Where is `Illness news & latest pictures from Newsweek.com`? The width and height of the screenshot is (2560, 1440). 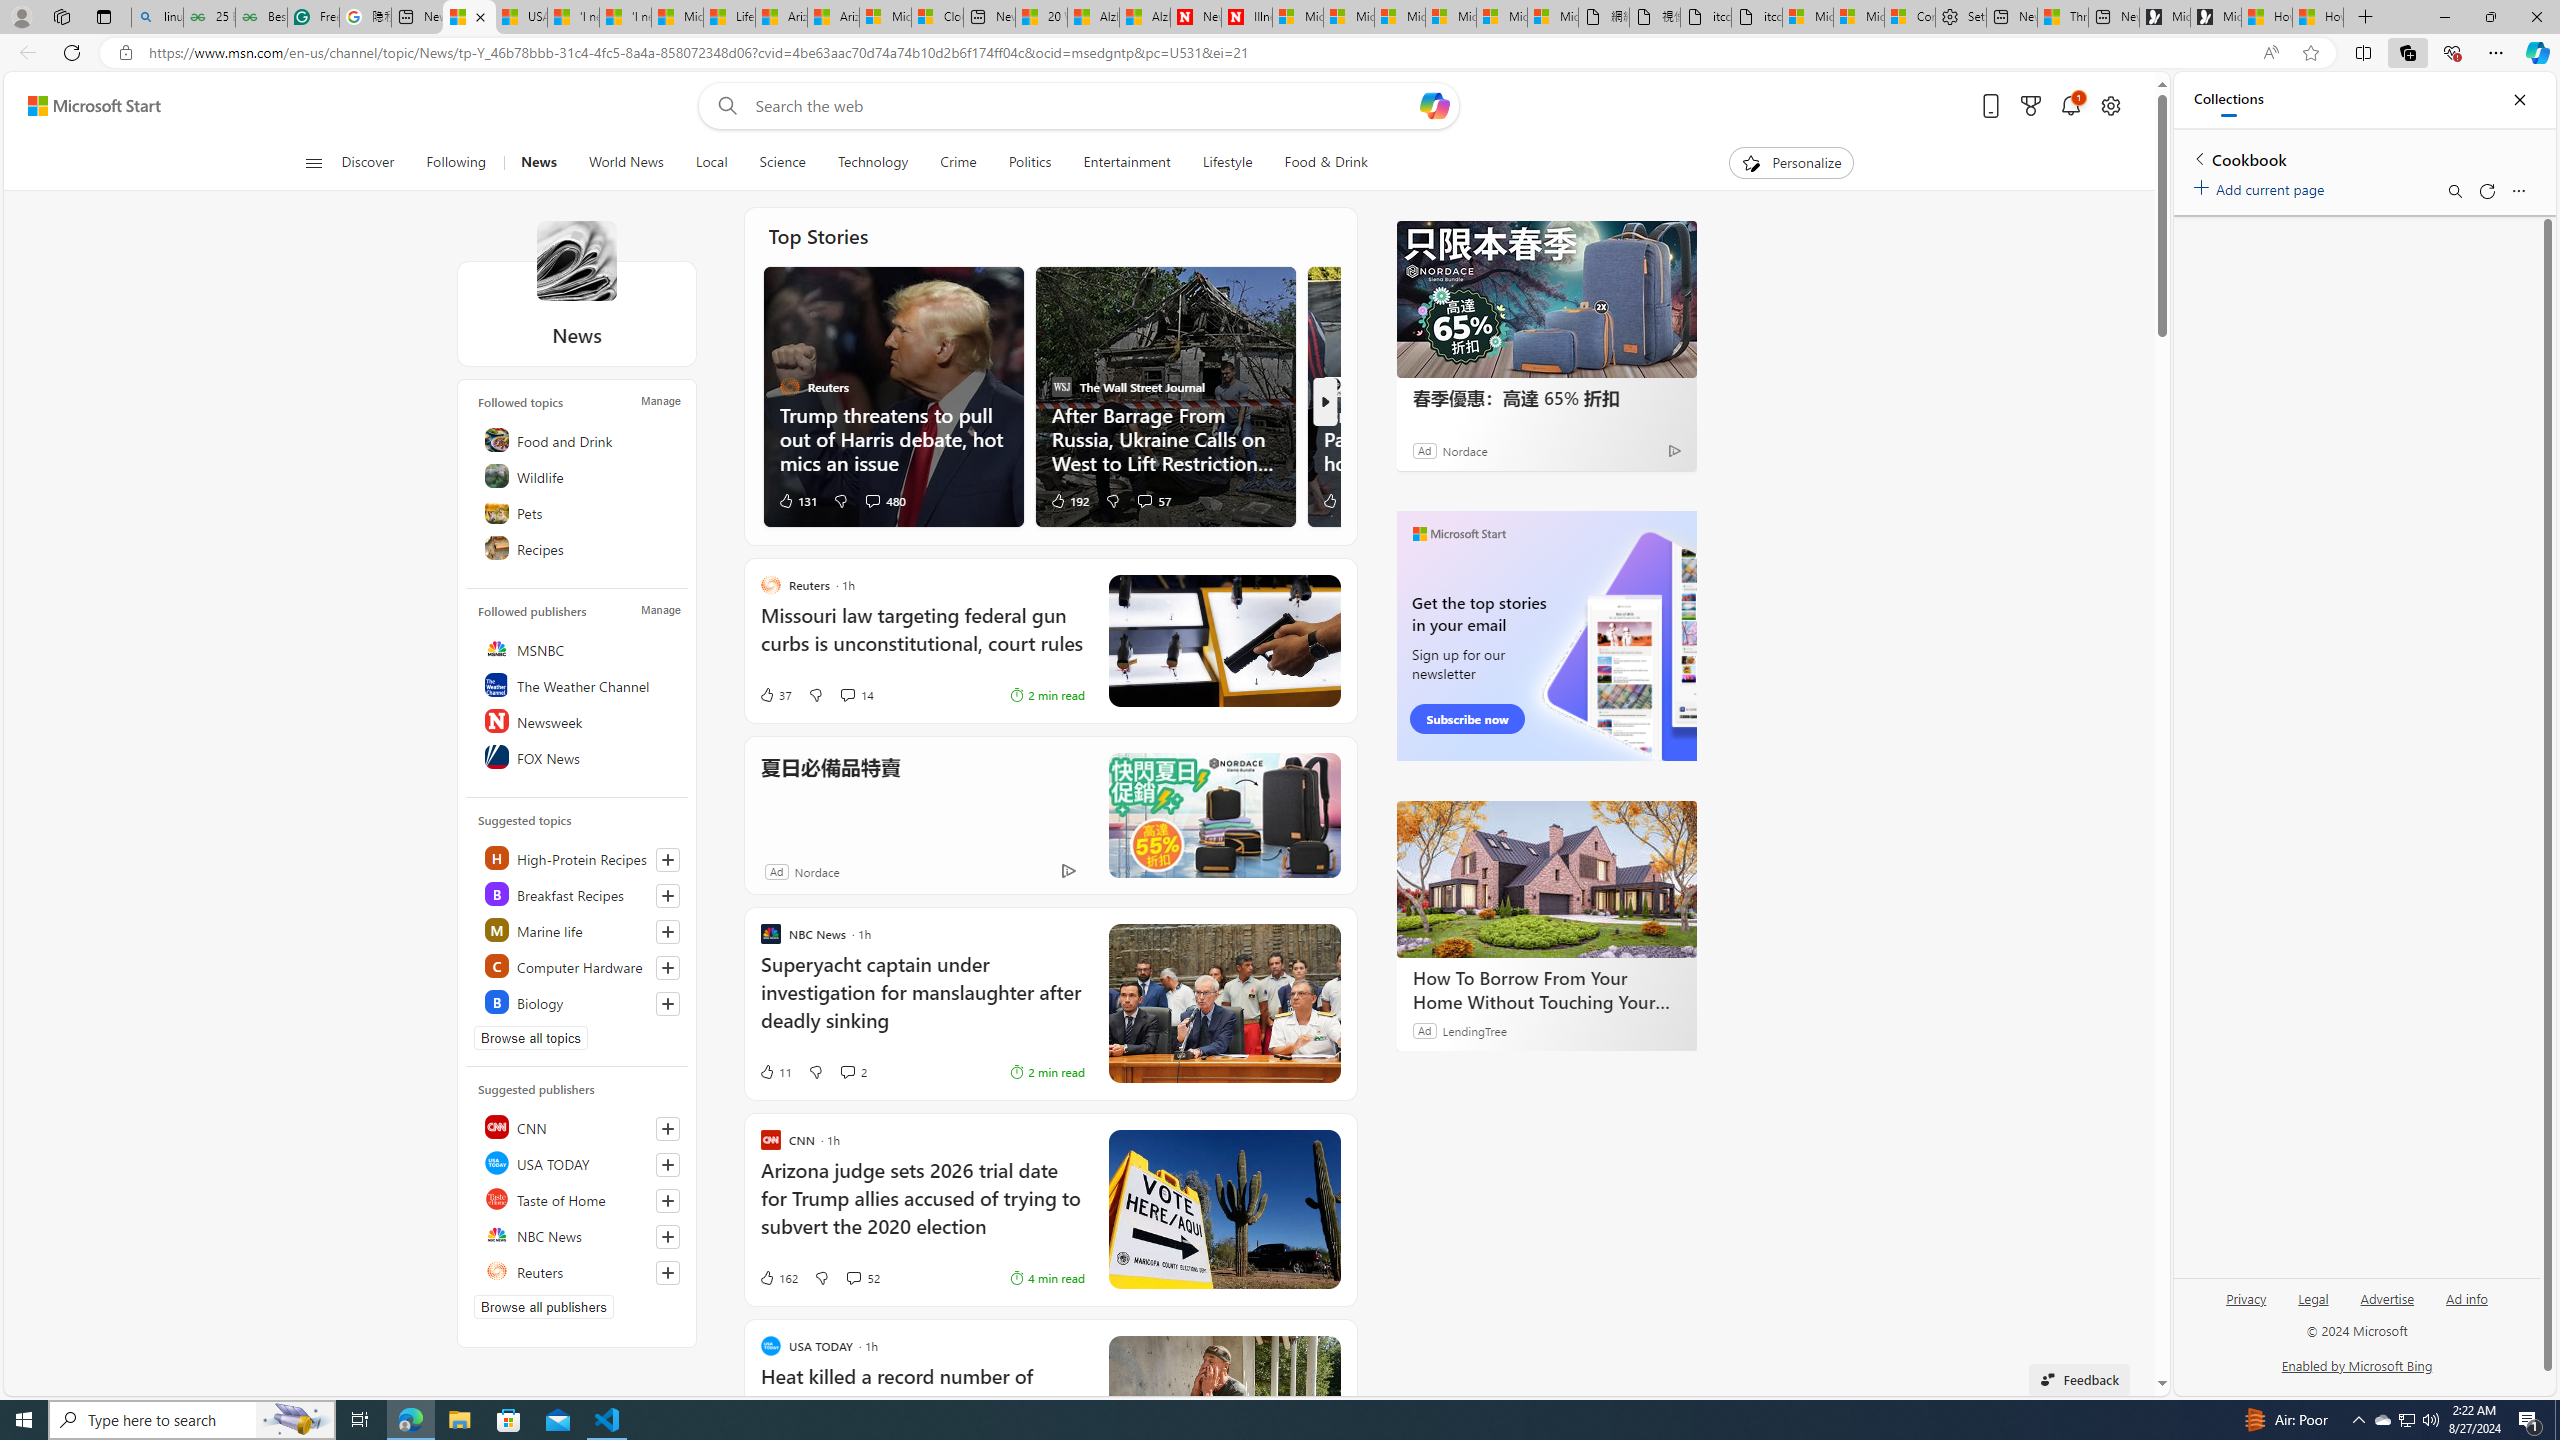 Illness news & latest pictures from Newsweek.com is located at coordinates (1246, 17).